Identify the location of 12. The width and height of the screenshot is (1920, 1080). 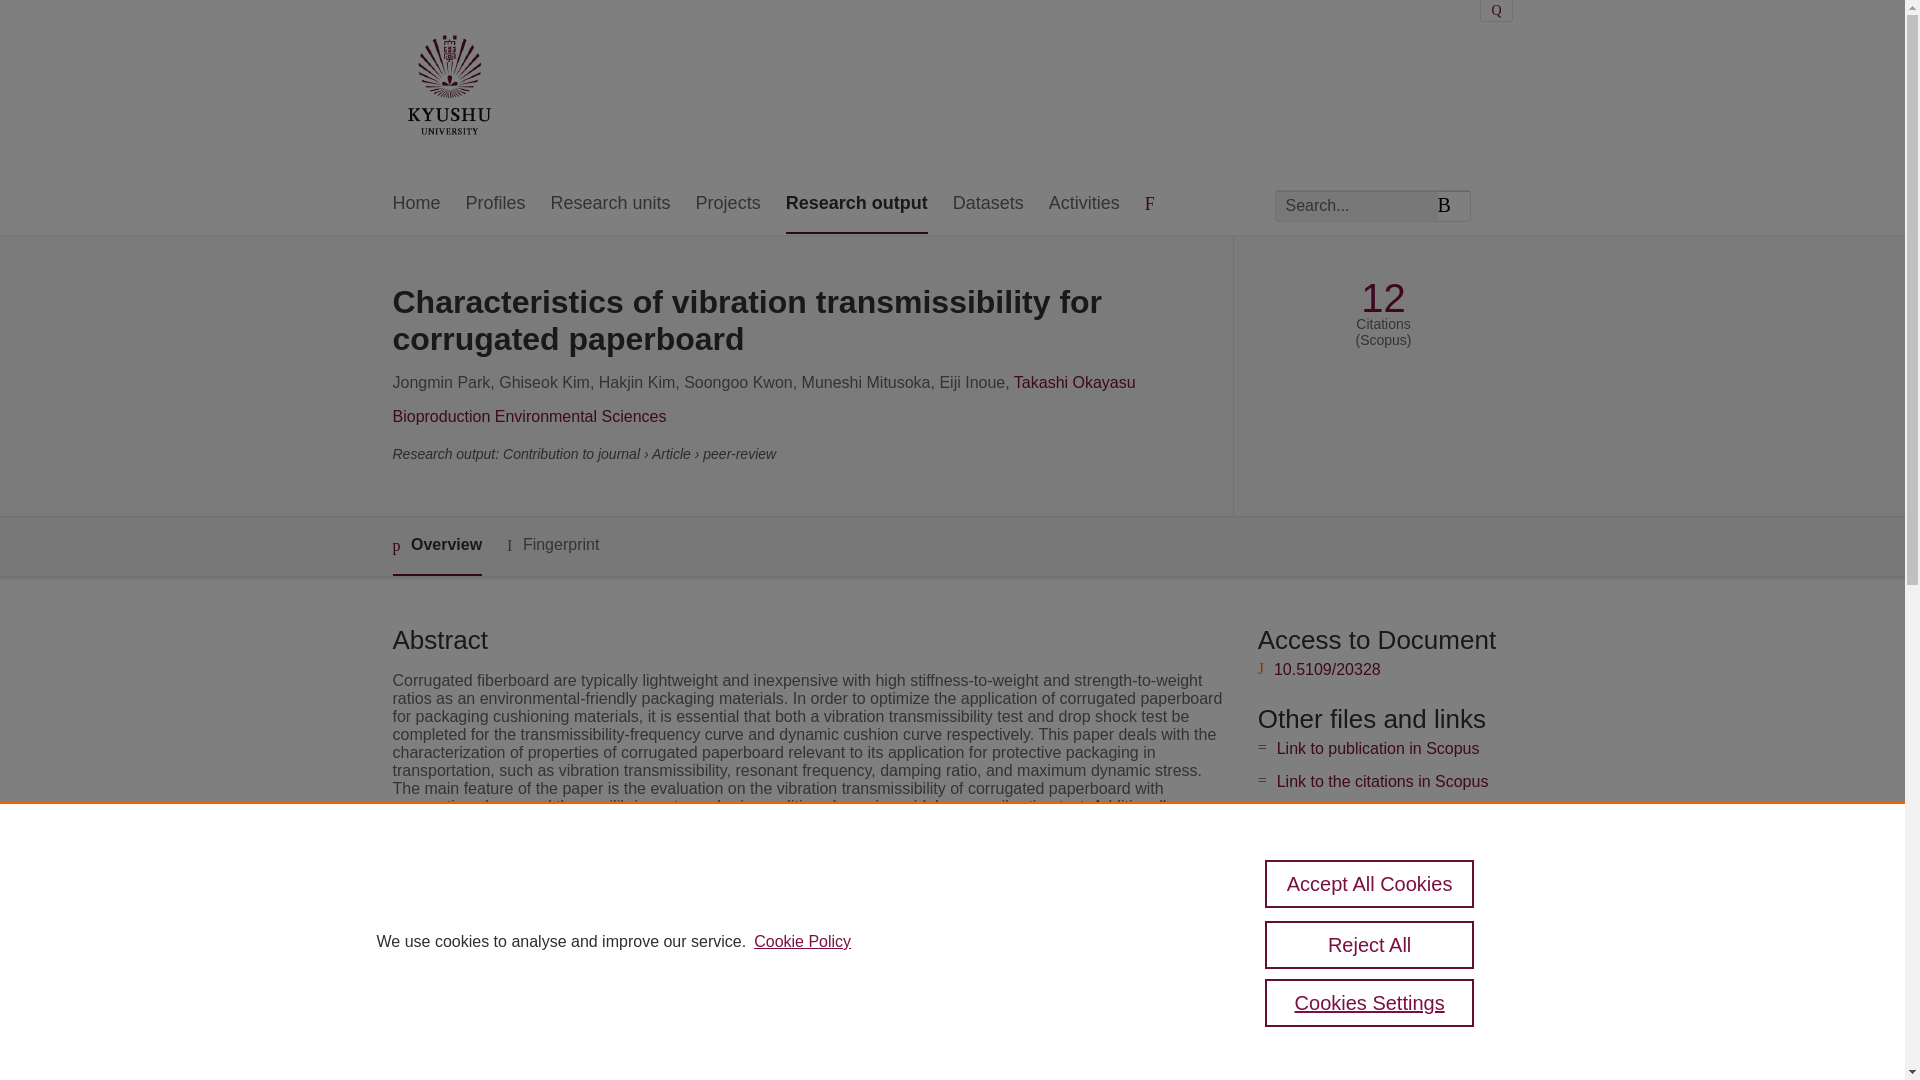
(1383, 298).